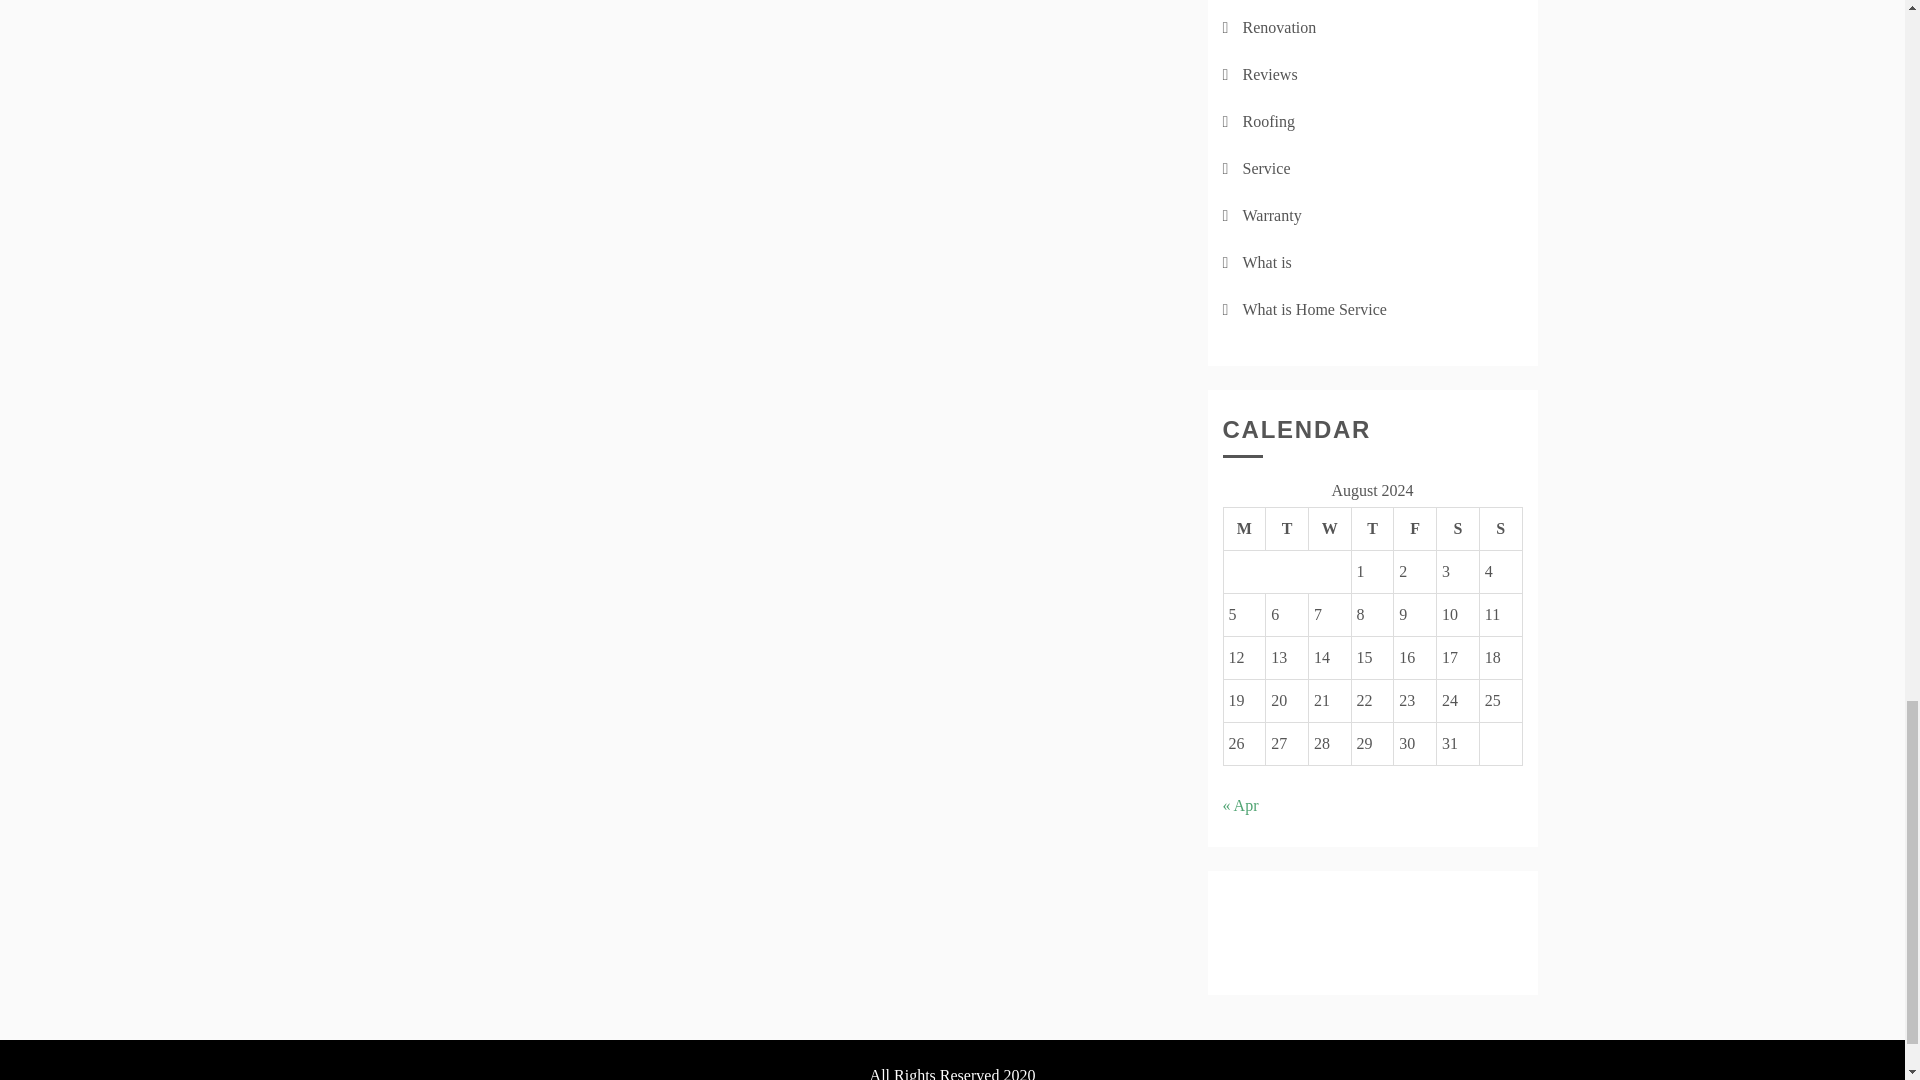 The image size is (1920, 1080). Describe the element at coordinates (1500, 528) in the screenshot. I see `Sunday` at that location.